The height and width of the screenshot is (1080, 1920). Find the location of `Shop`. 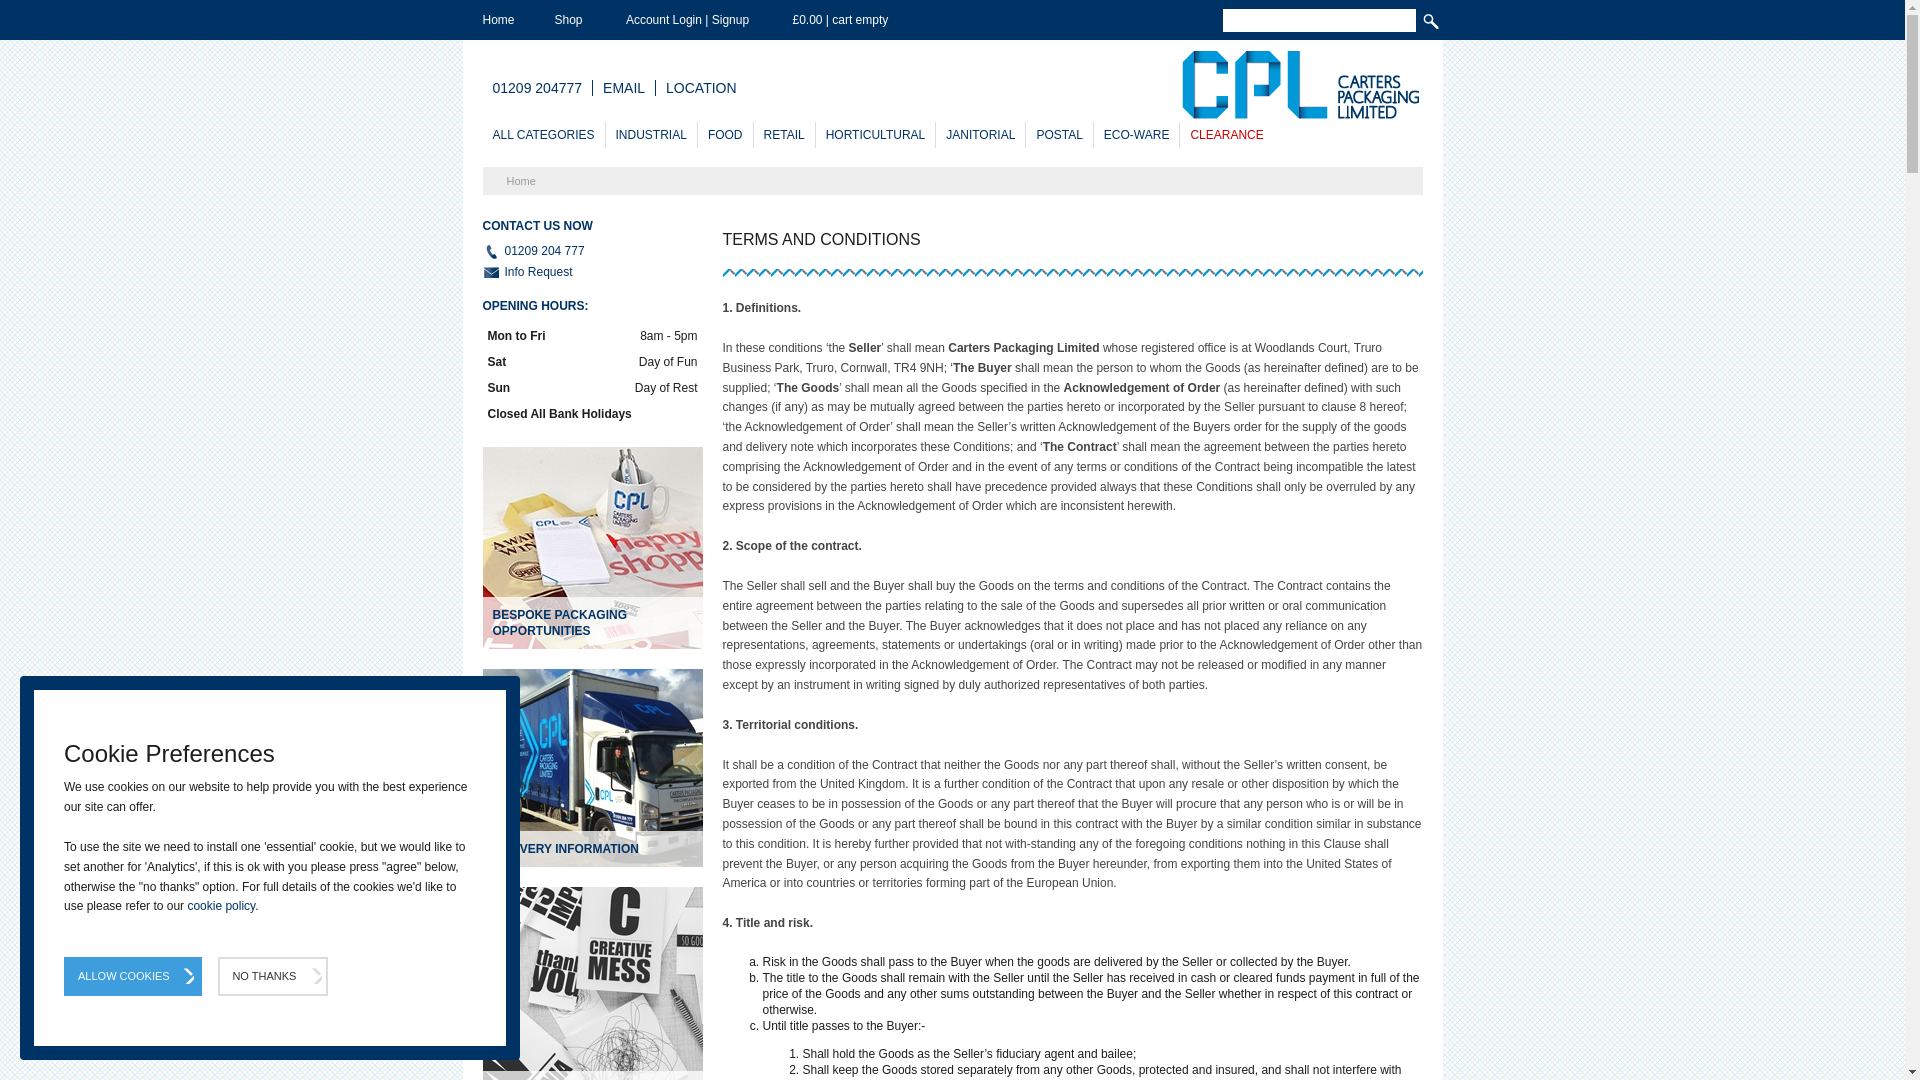

Shop is located at coordinates (569, 20).